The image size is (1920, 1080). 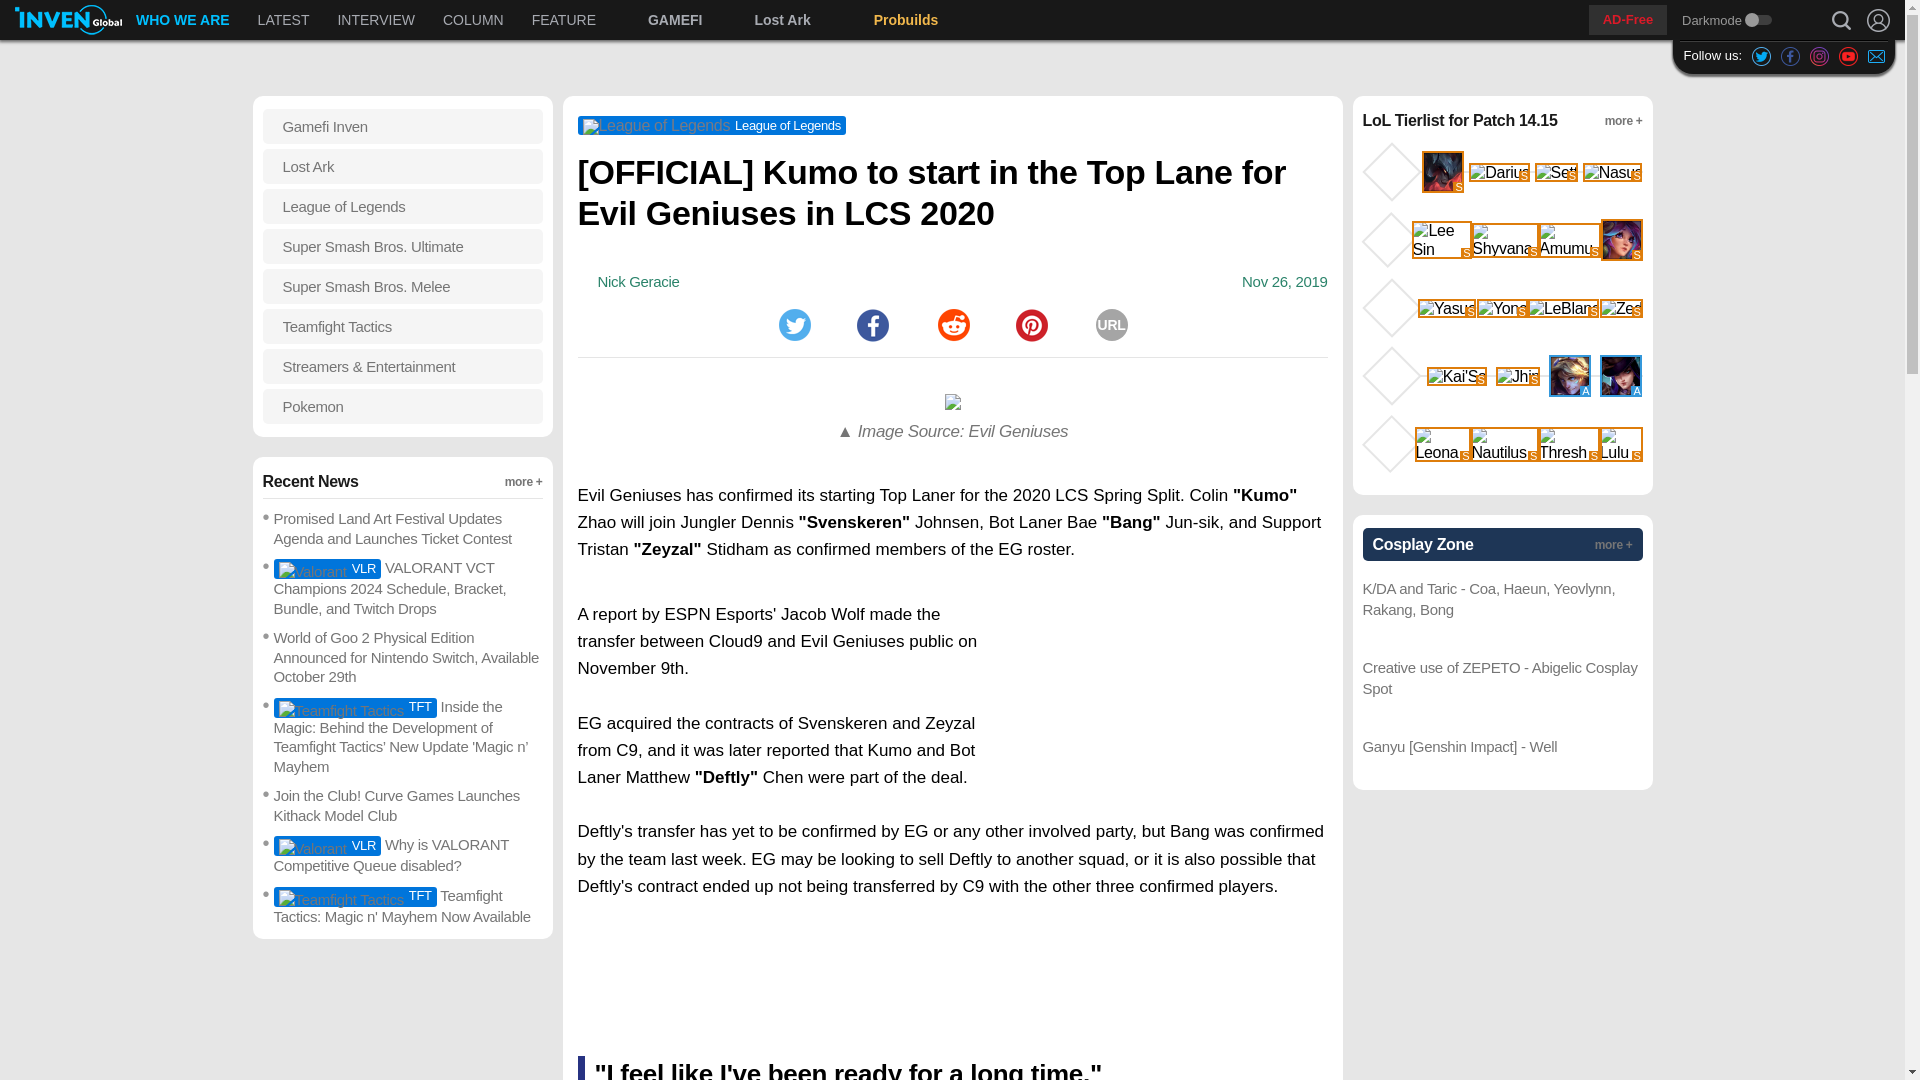 What do you see at coordinates (537, 20) in the screenshot?
I see `Inven Global Facebook` at bounding box center [537, 20].